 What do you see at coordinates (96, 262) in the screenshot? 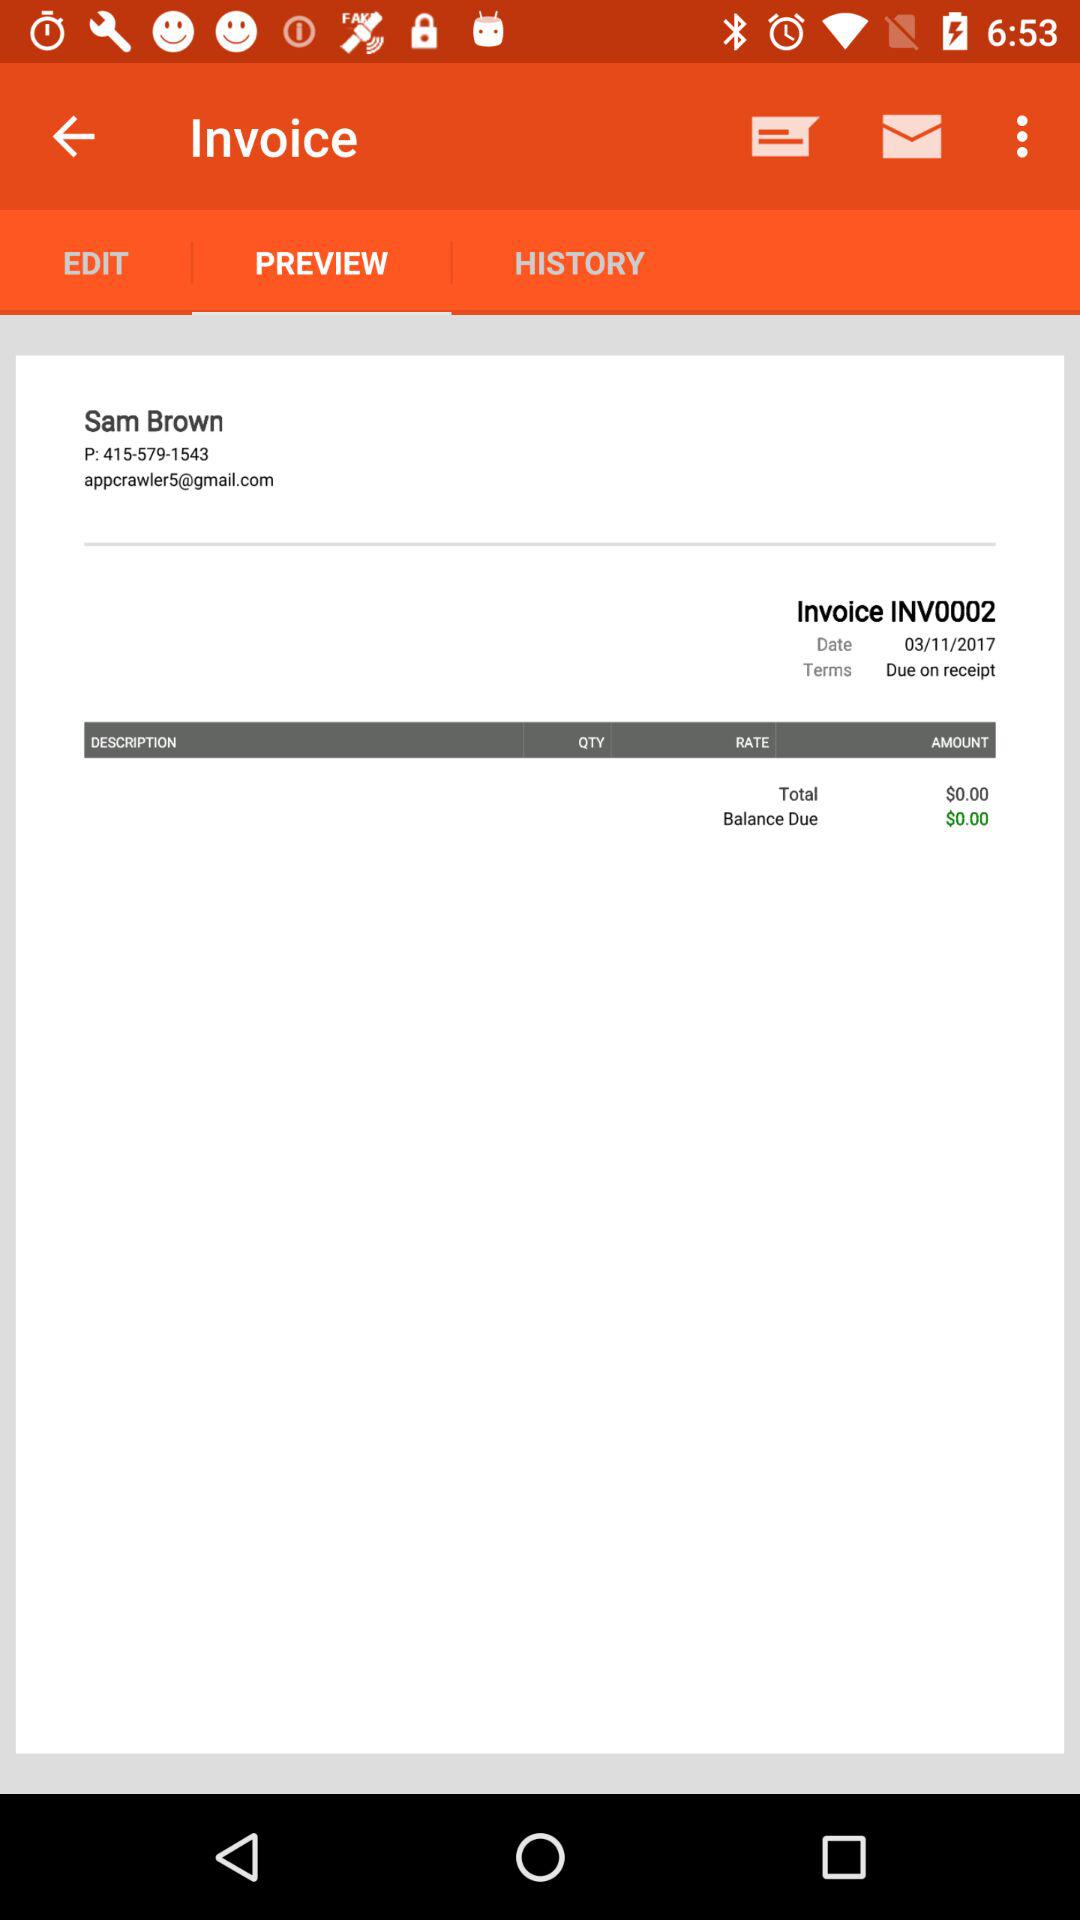
I see `select the item next to preview` at bounding box center [96, 262].